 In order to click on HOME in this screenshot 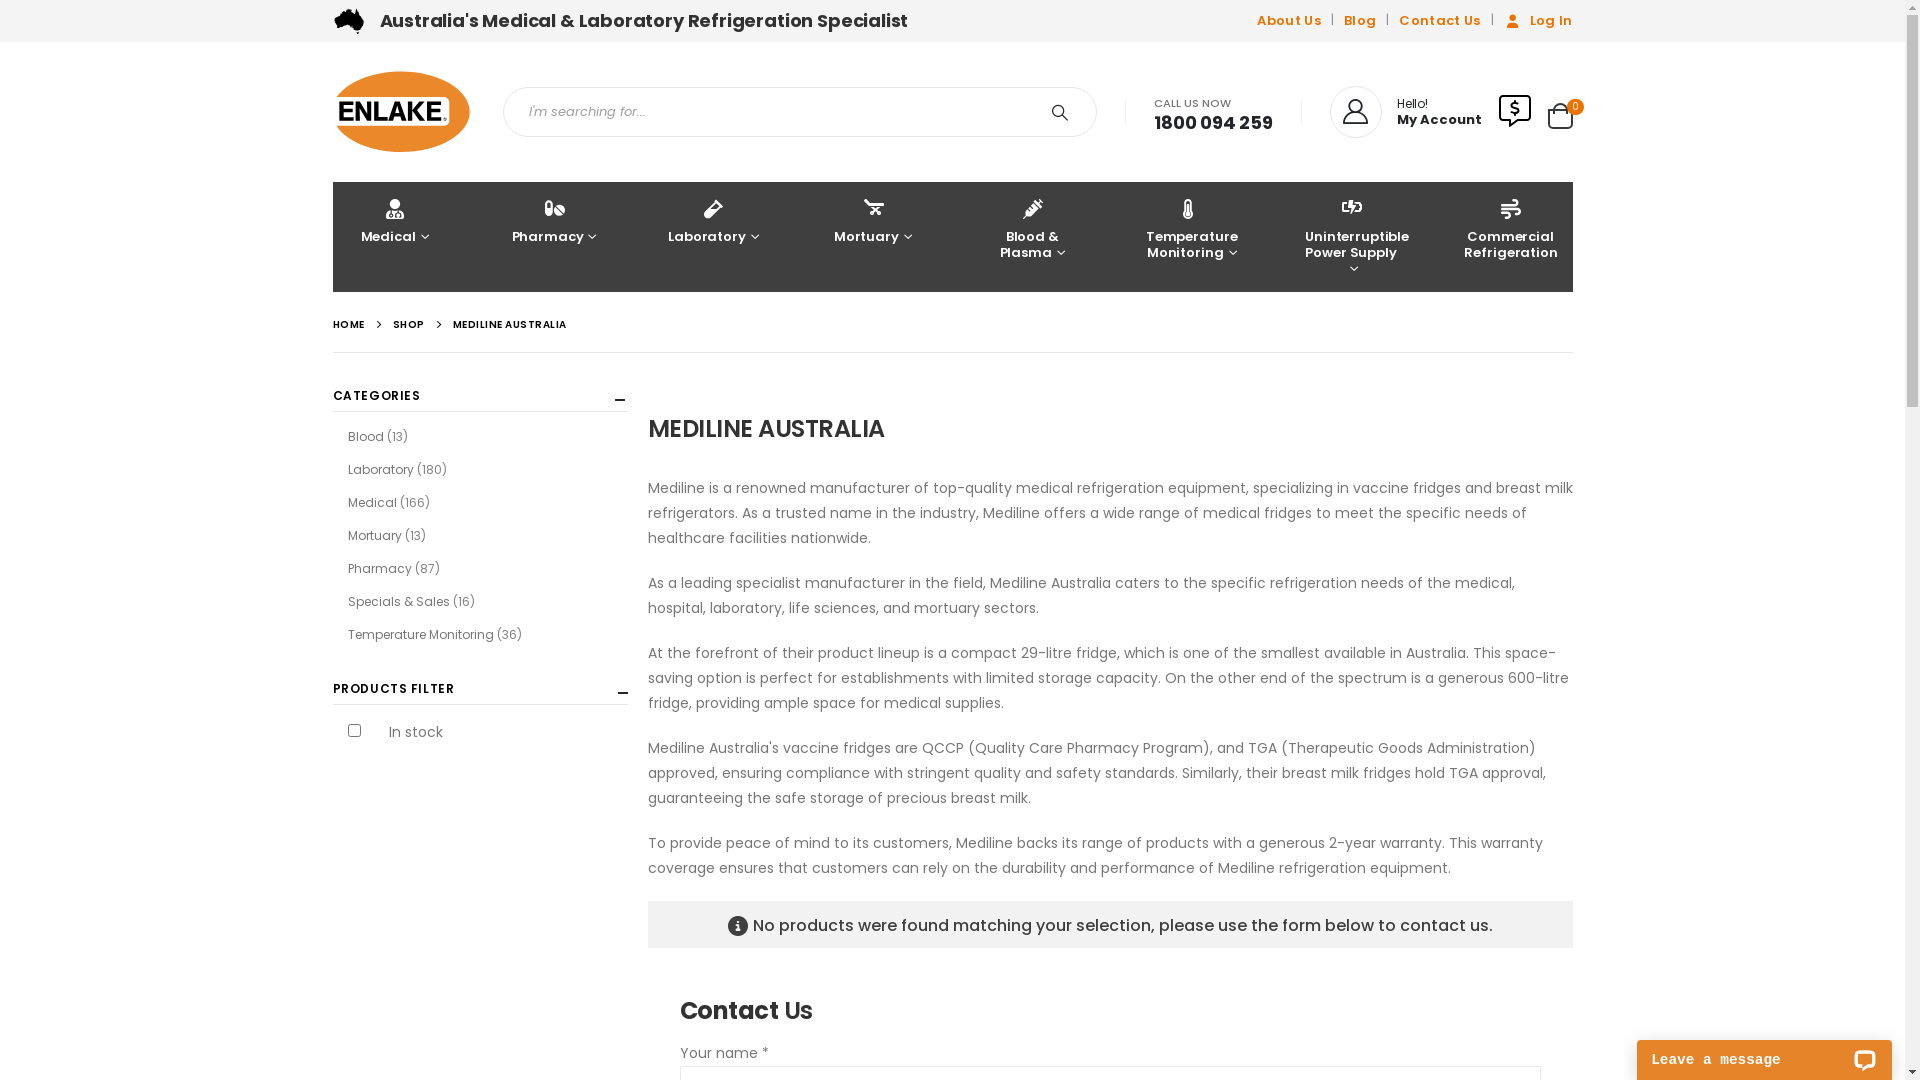, I will do `click(348, 324)`.